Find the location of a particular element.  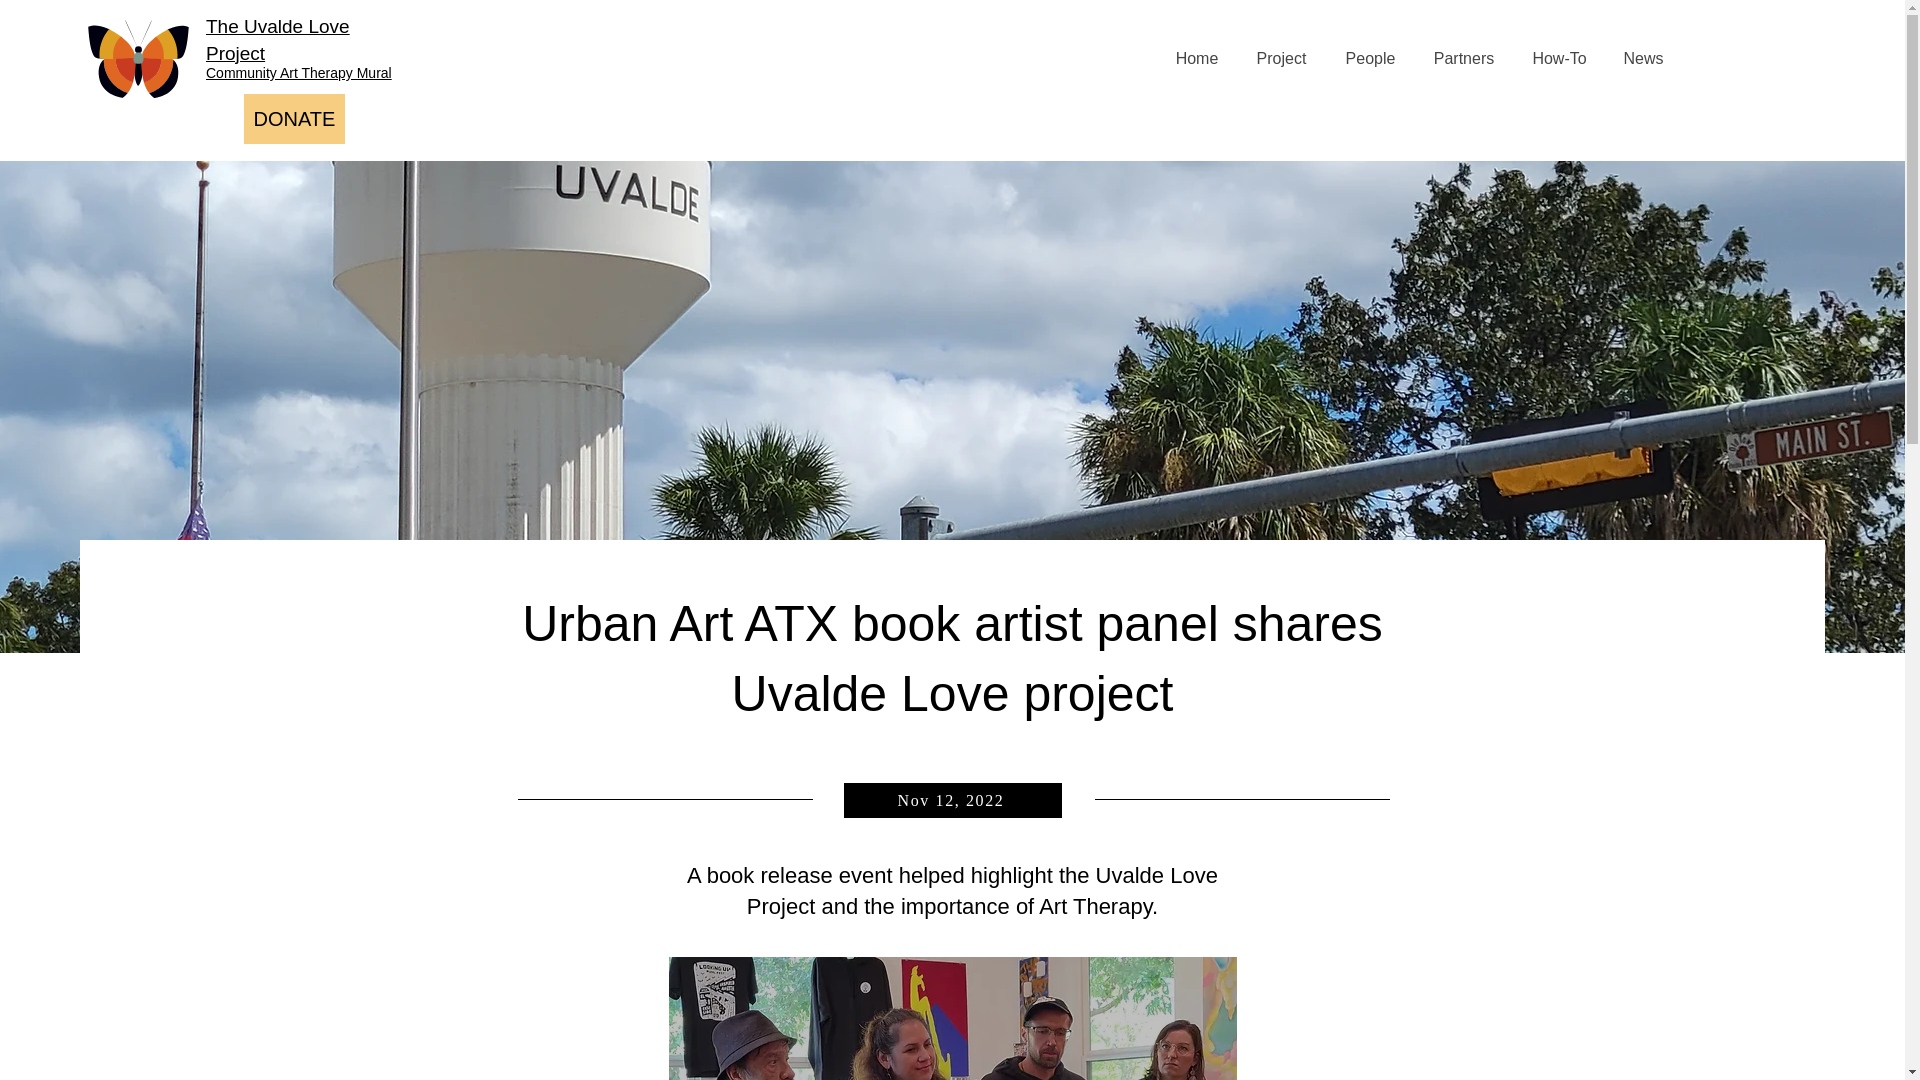

Project is located at coordinates (1281, 58).